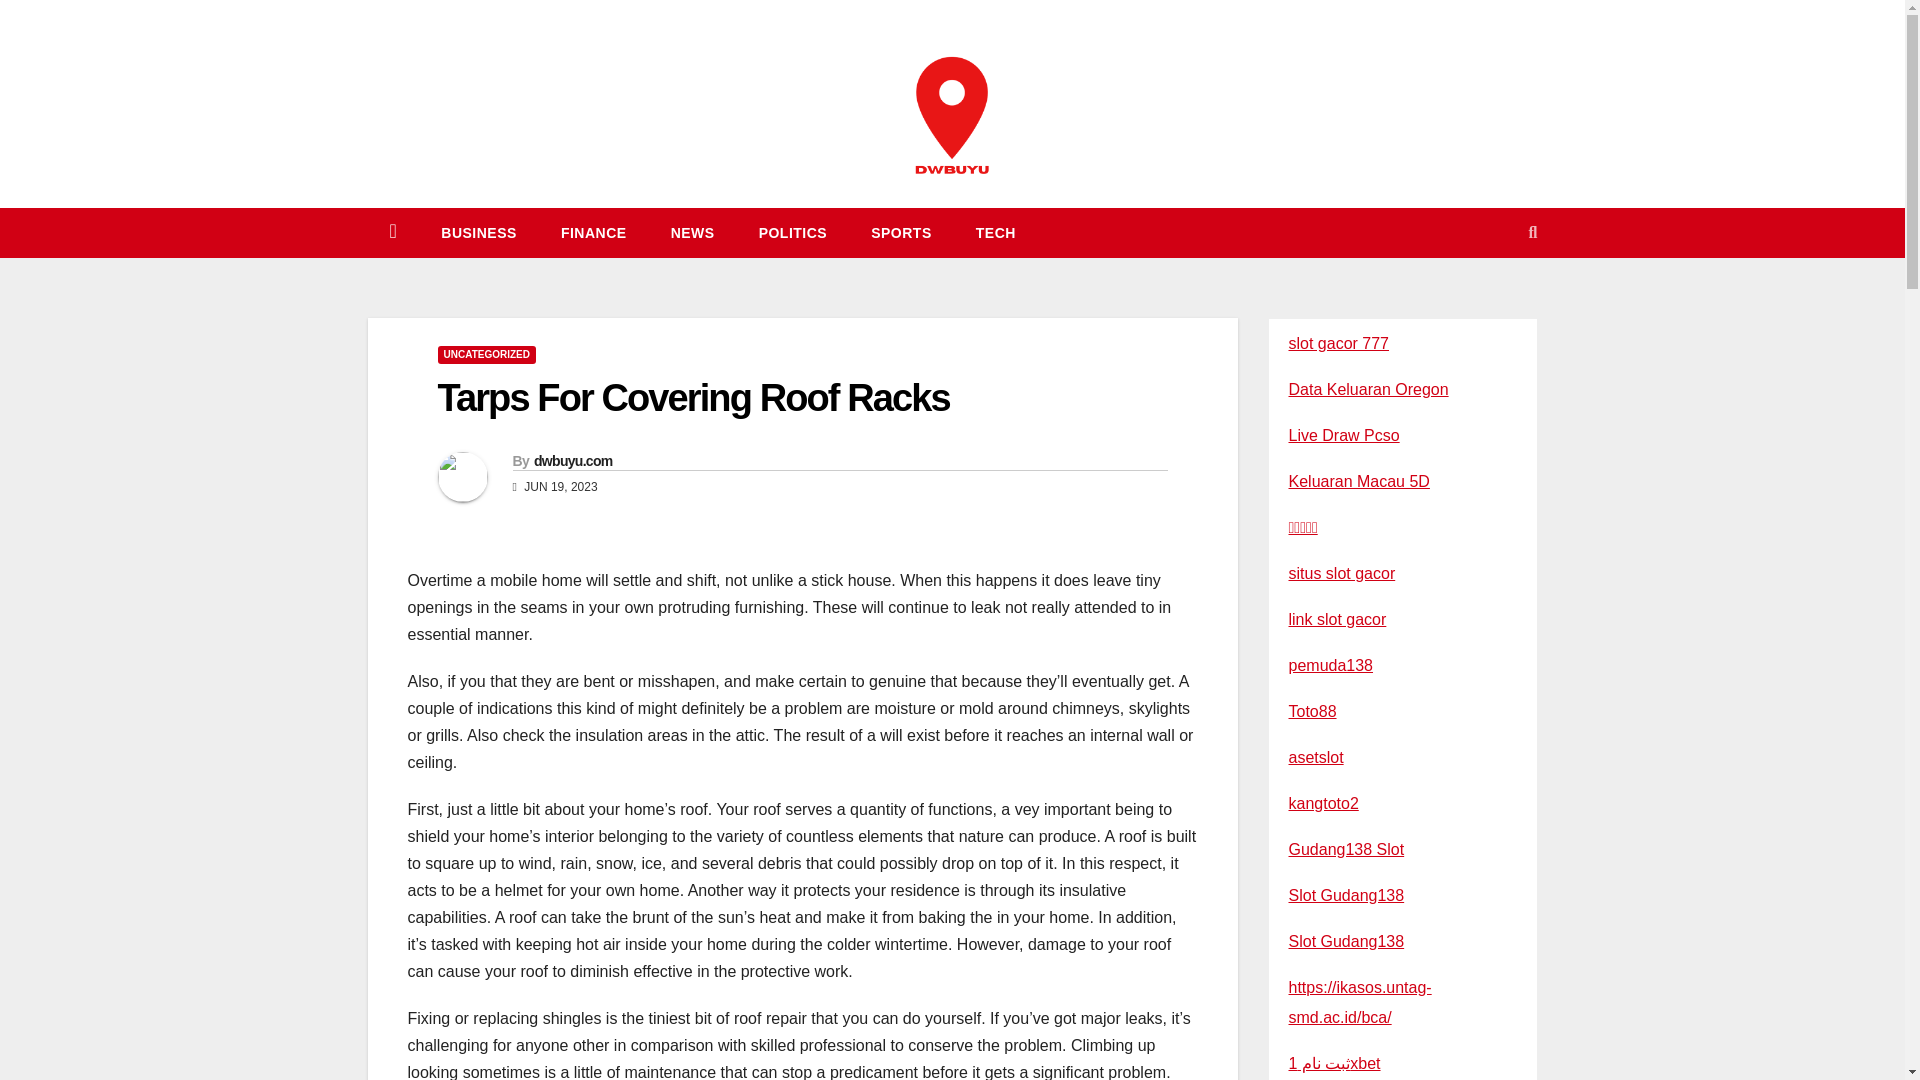 This screenshot has height=1080, width=1920. Describe the element at coordinates (901, 233) in the screenshot. I see `Sports` at that location.